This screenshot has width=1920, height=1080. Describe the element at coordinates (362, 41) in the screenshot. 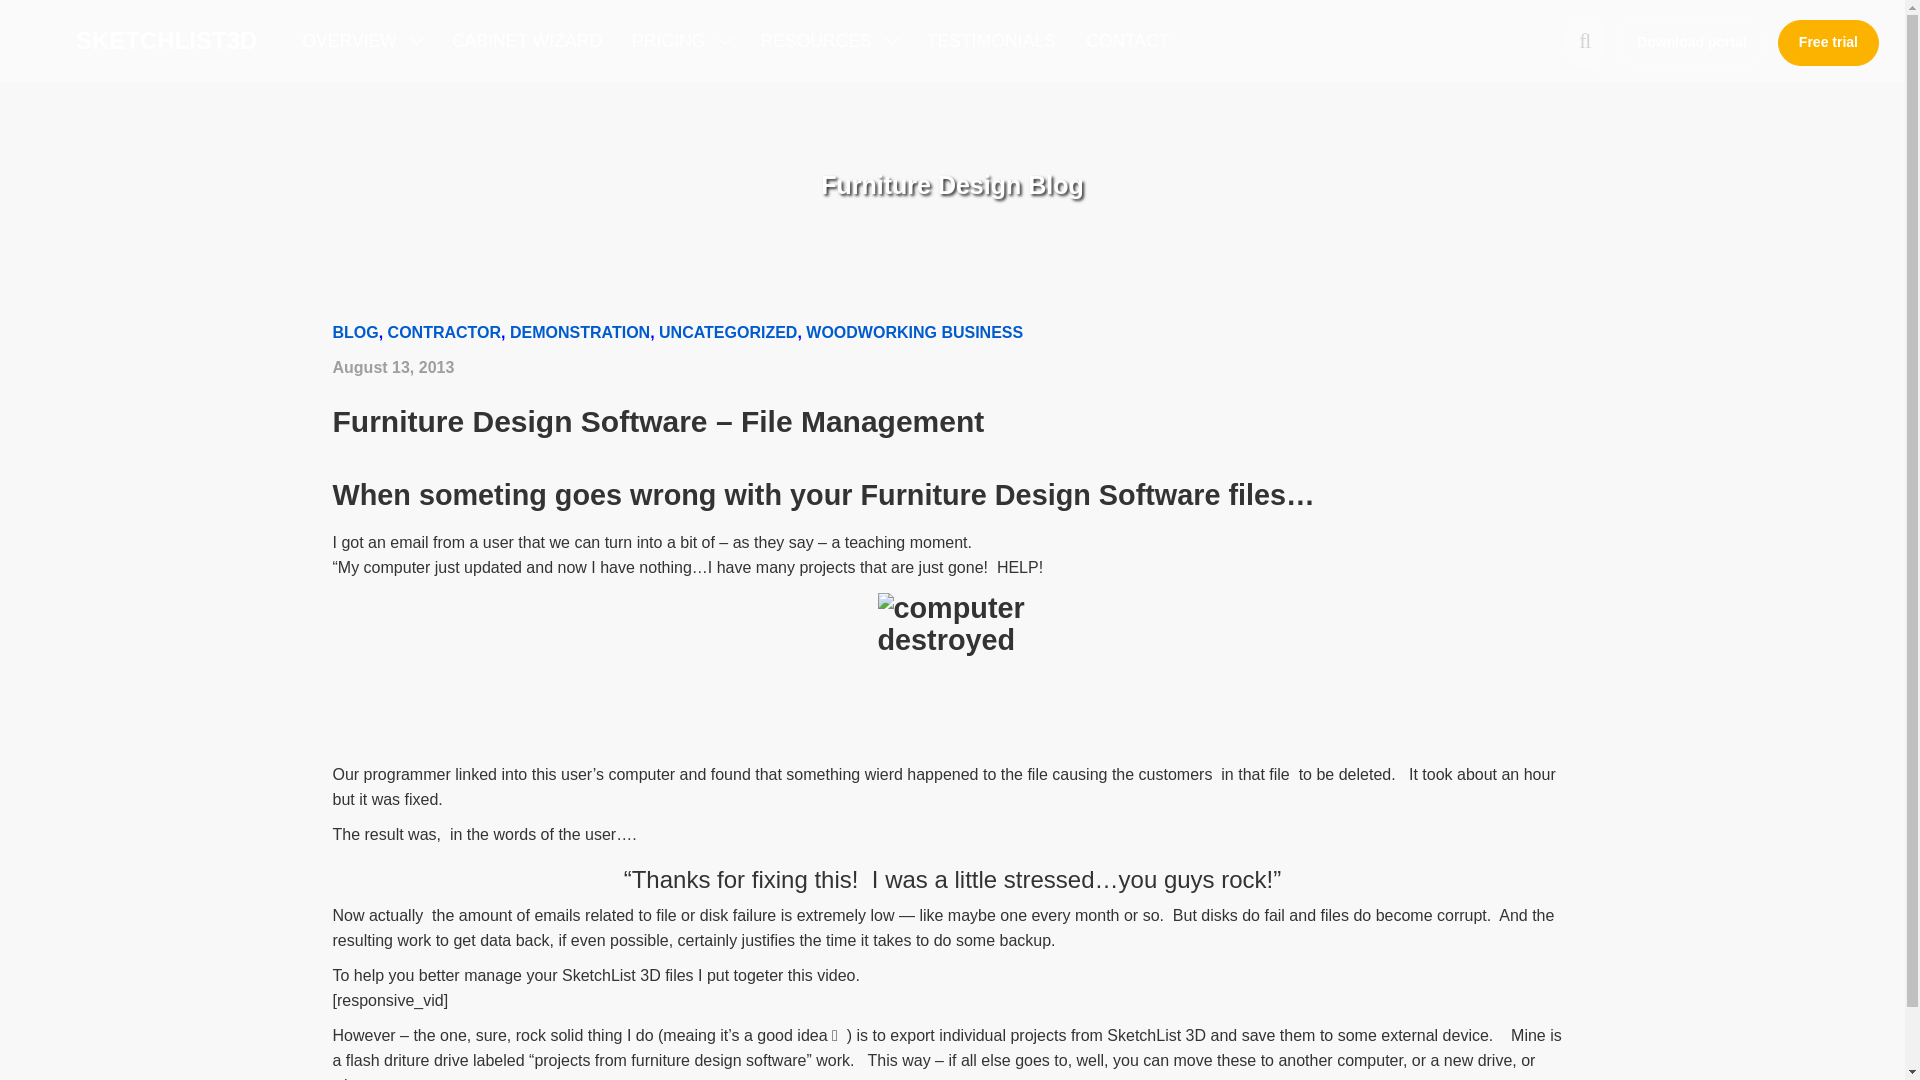

I see `OVERVIEW` at that location.